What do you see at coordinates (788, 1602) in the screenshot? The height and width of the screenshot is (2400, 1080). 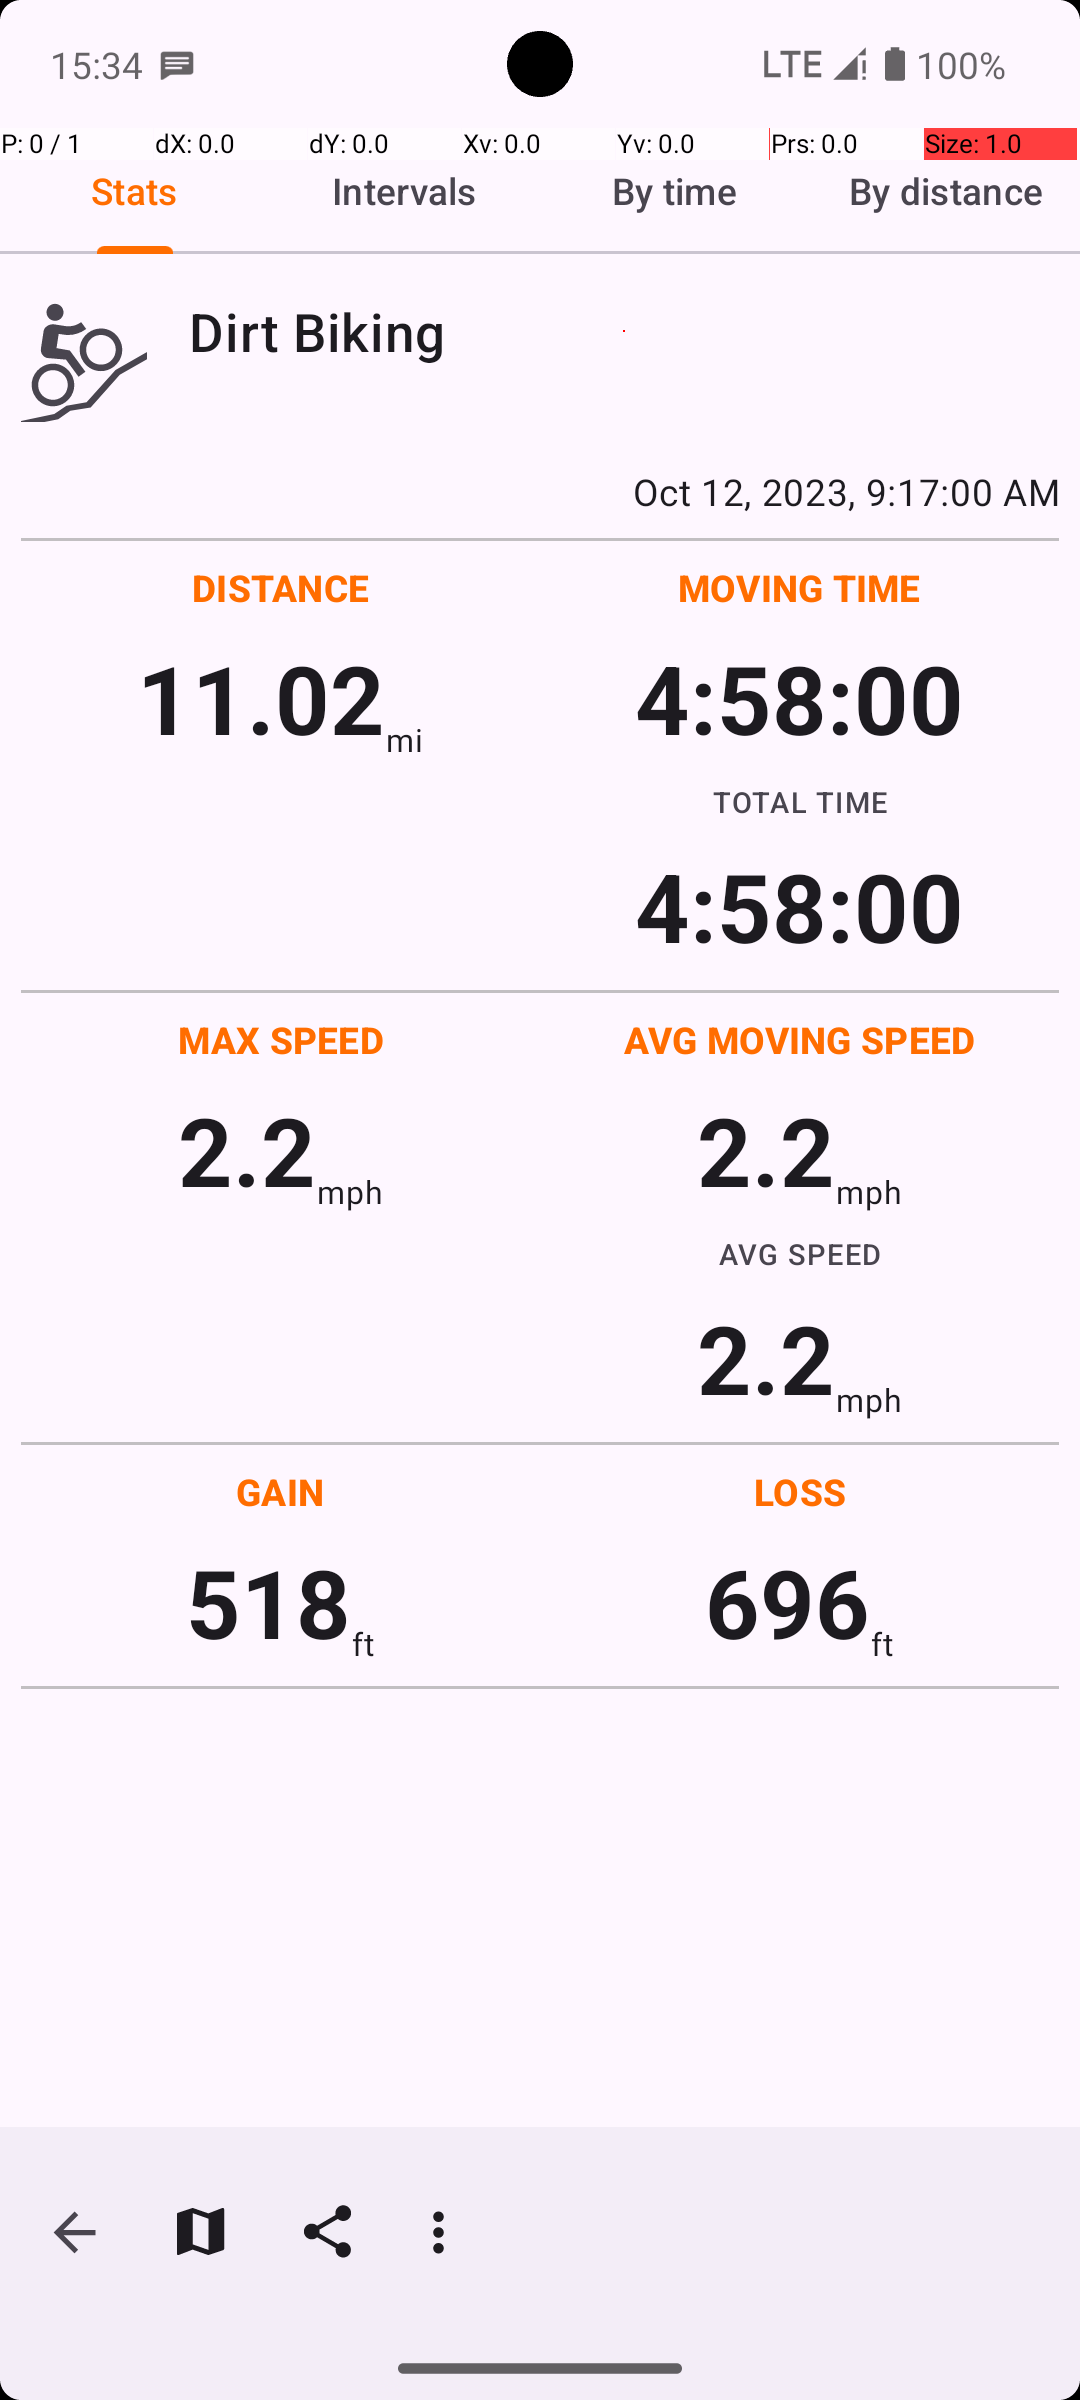 I see `696` at bounding box center [788, 1602].